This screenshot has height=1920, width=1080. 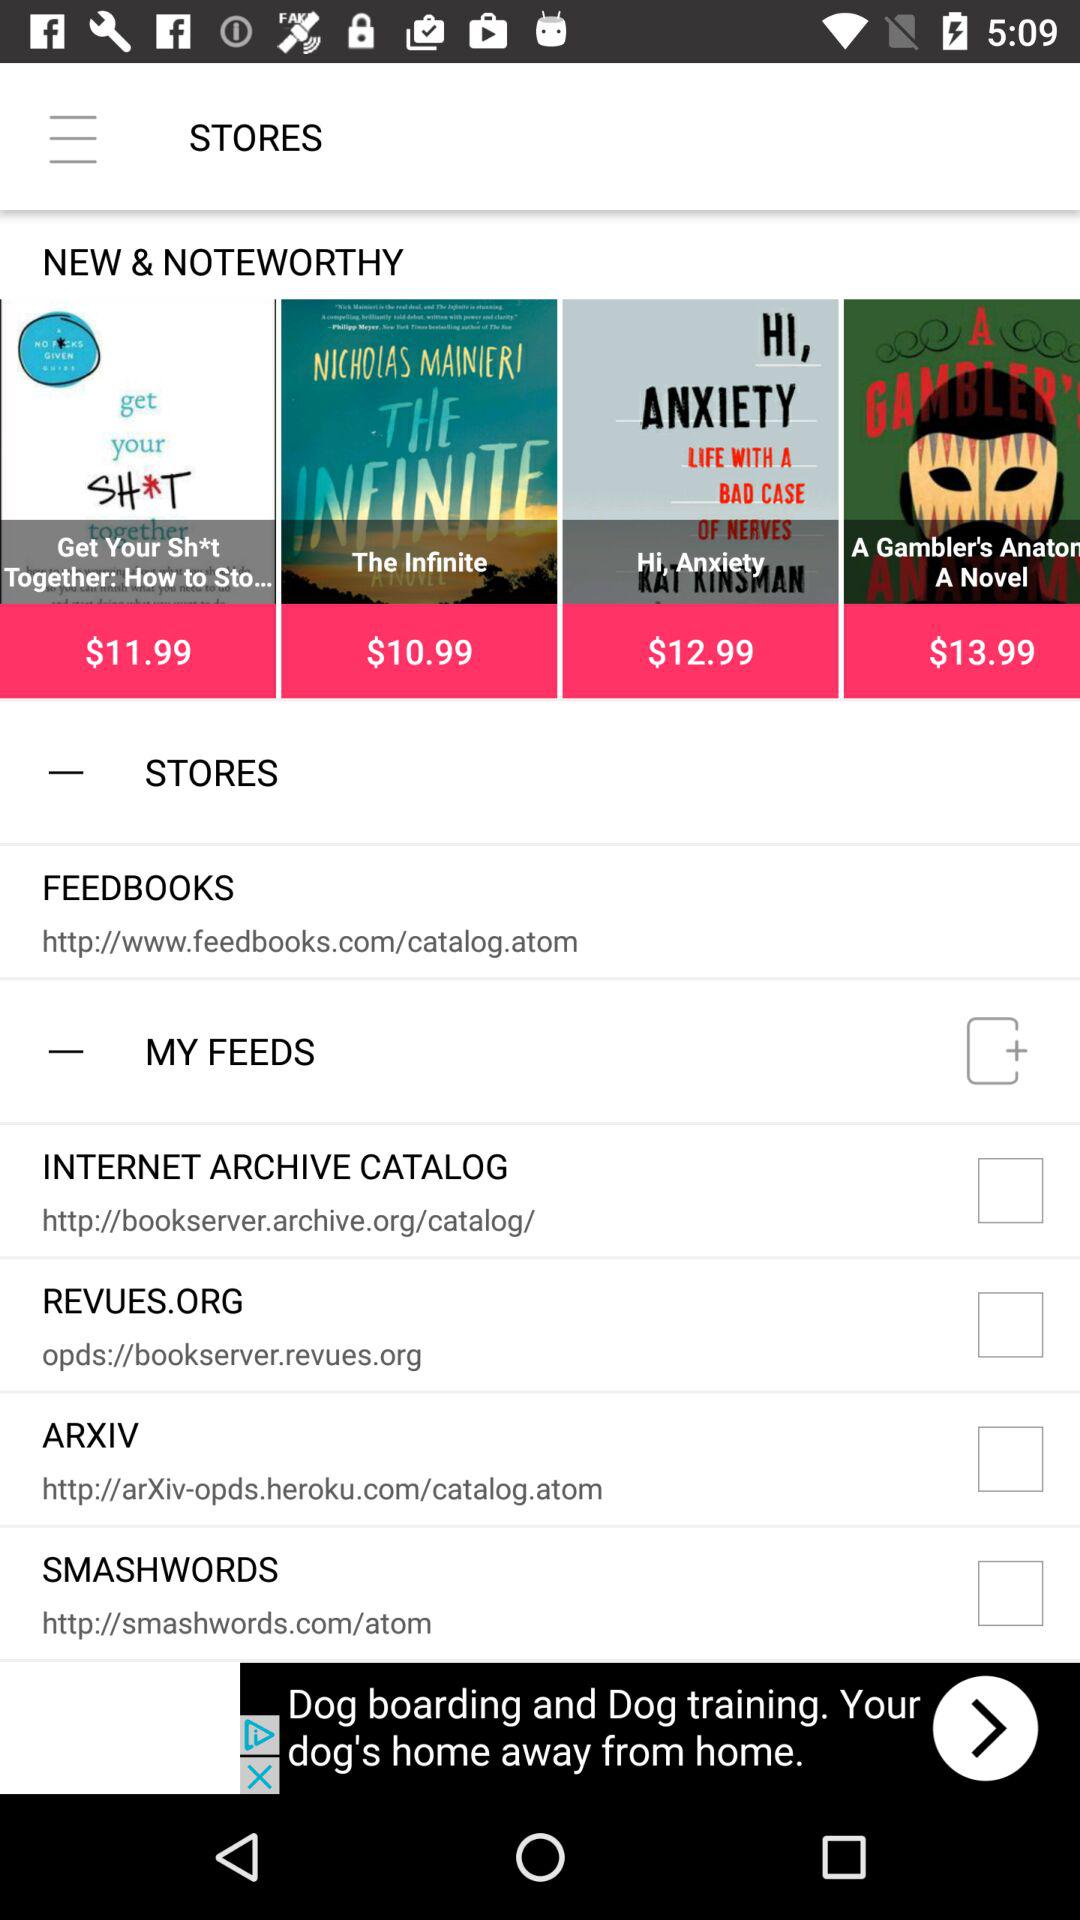 I want to click on view advertisement, so click(x=660, y=1728).